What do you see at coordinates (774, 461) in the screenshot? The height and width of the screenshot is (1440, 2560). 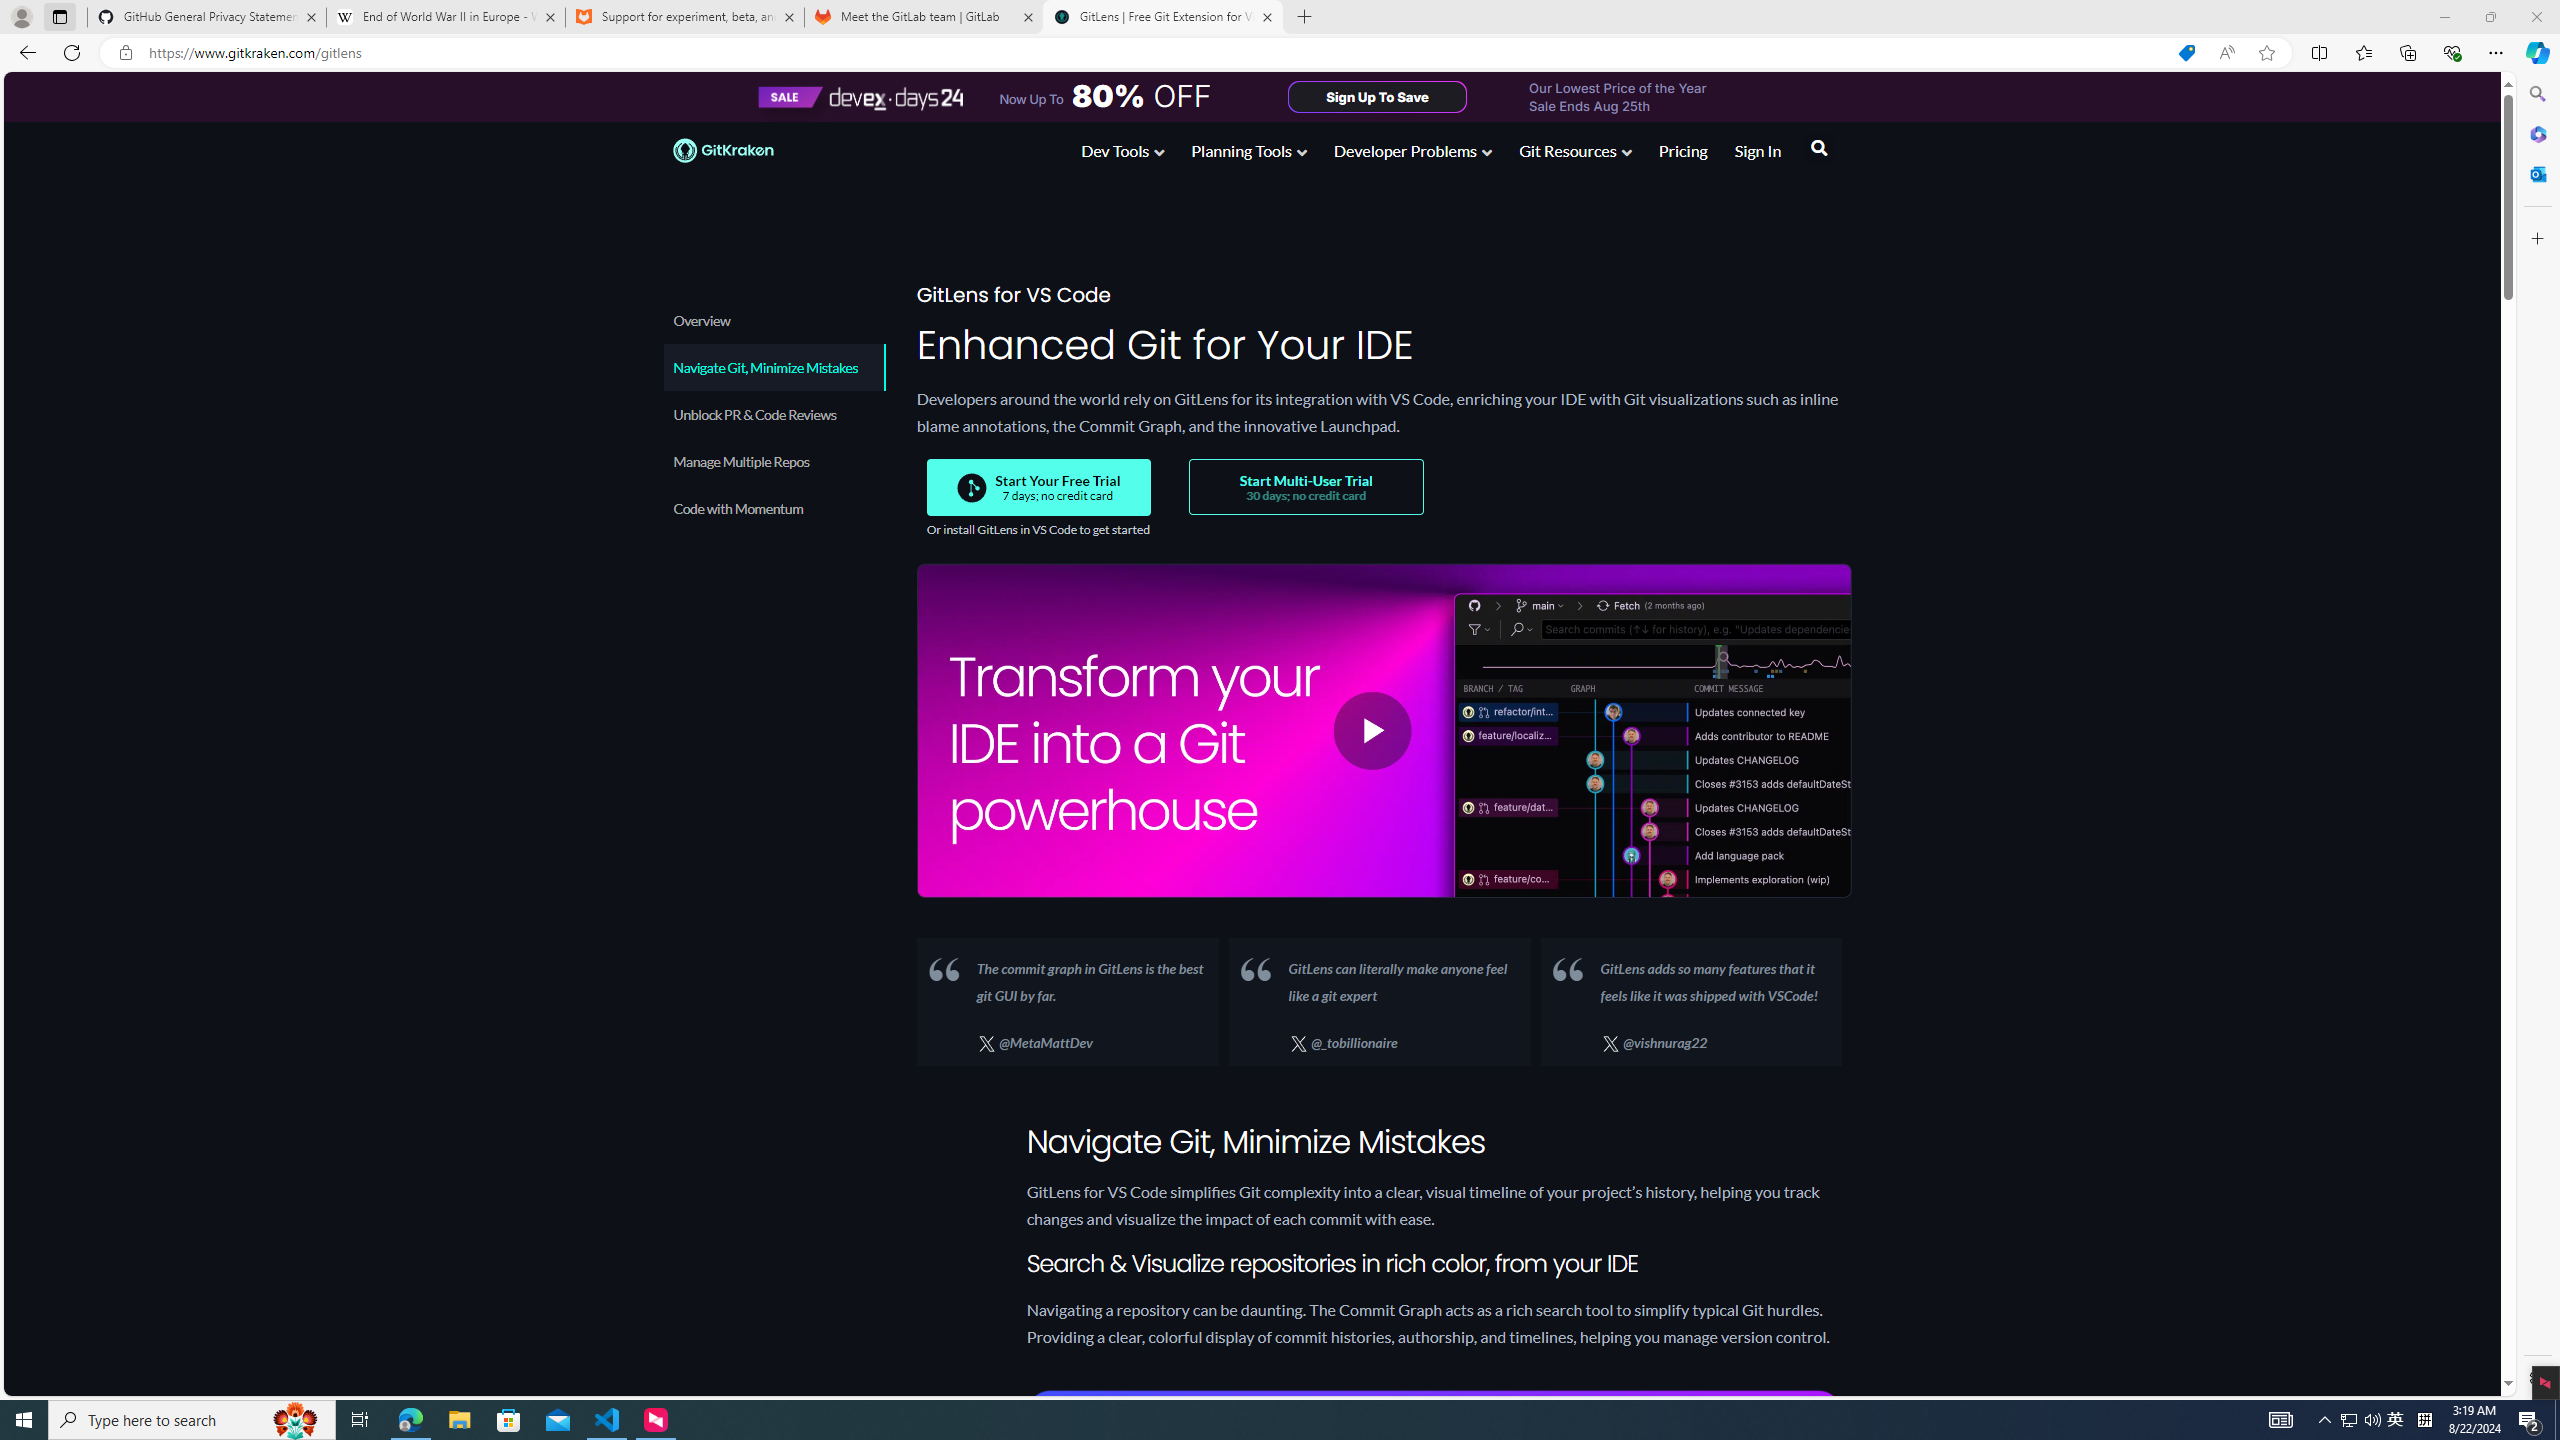 I see `Manage Multiple Repos` at bounding box center [774, 461].